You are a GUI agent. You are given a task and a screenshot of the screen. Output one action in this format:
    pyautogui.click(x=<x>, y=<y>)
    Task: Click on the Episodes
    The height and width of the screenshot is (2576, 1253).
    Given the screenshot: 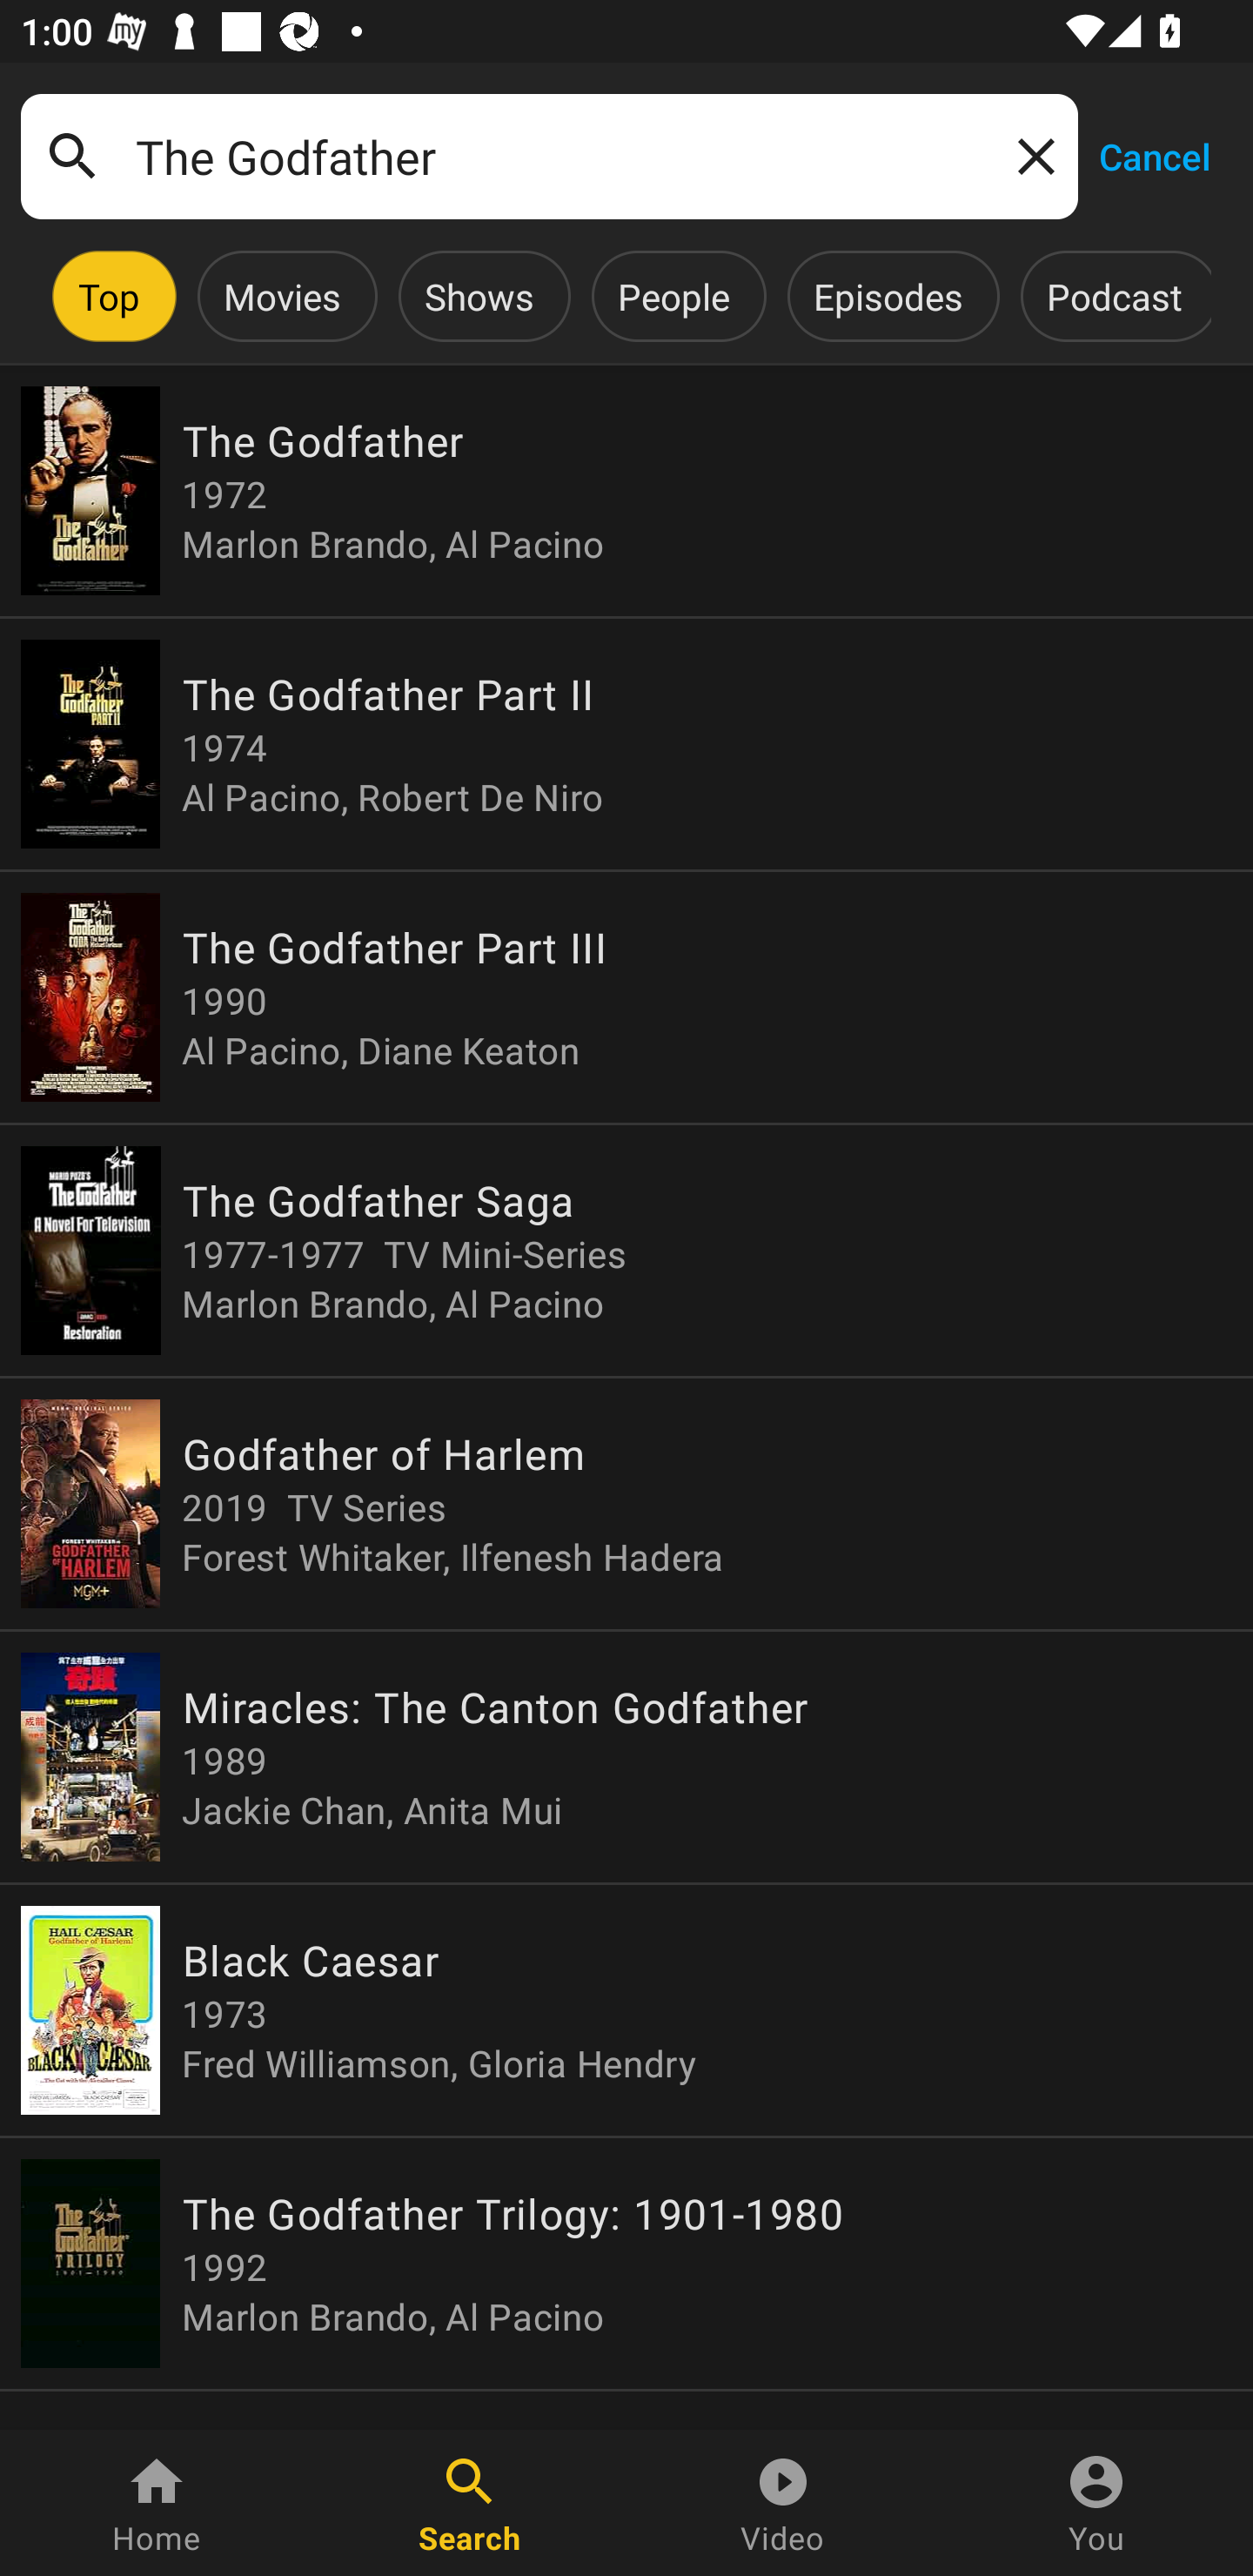 What is the action you would take?
    pyautogui.click(x=888, y=296)
    